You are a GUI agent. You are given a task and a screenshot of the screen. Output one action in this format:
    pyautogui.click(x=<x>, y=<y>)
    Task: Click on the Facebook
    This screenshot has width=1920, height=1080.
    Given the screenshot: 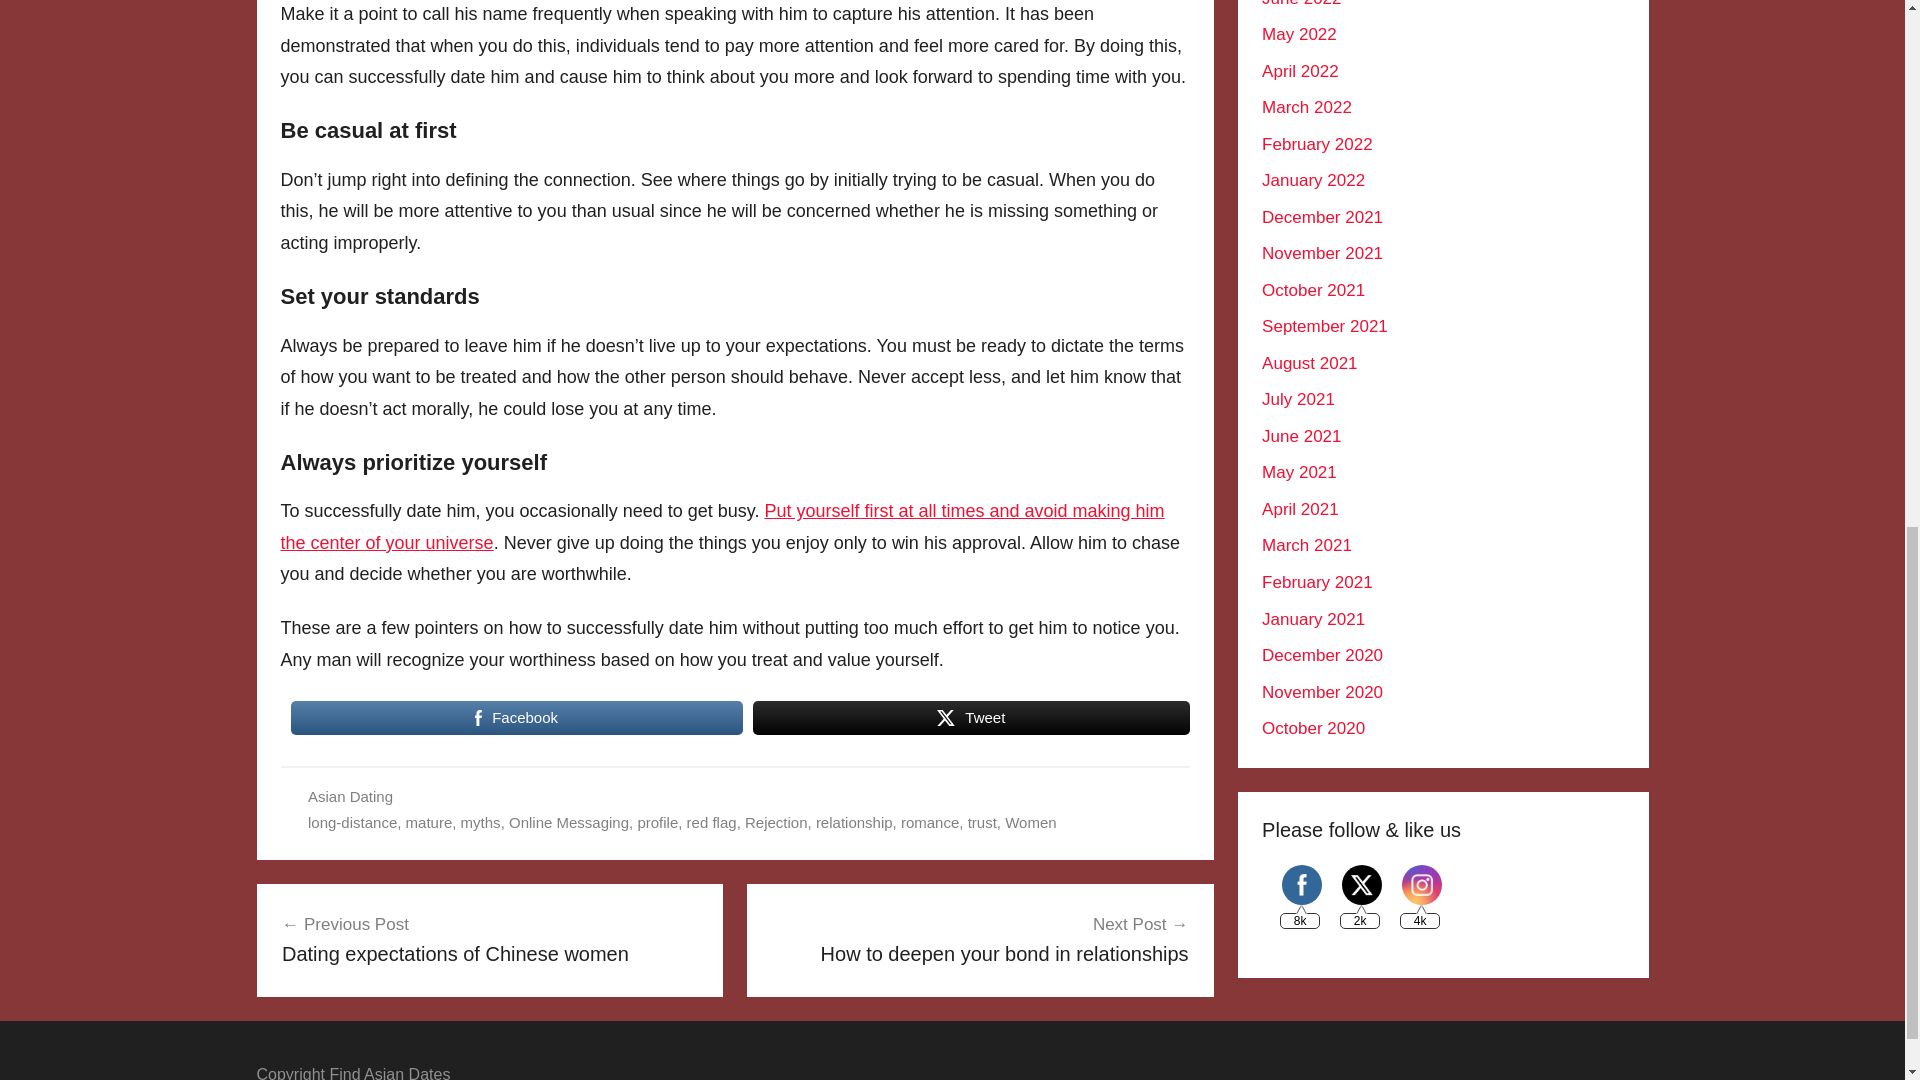 What is the action you would take?
    pyautogui.click(x=1302, y=884)
    